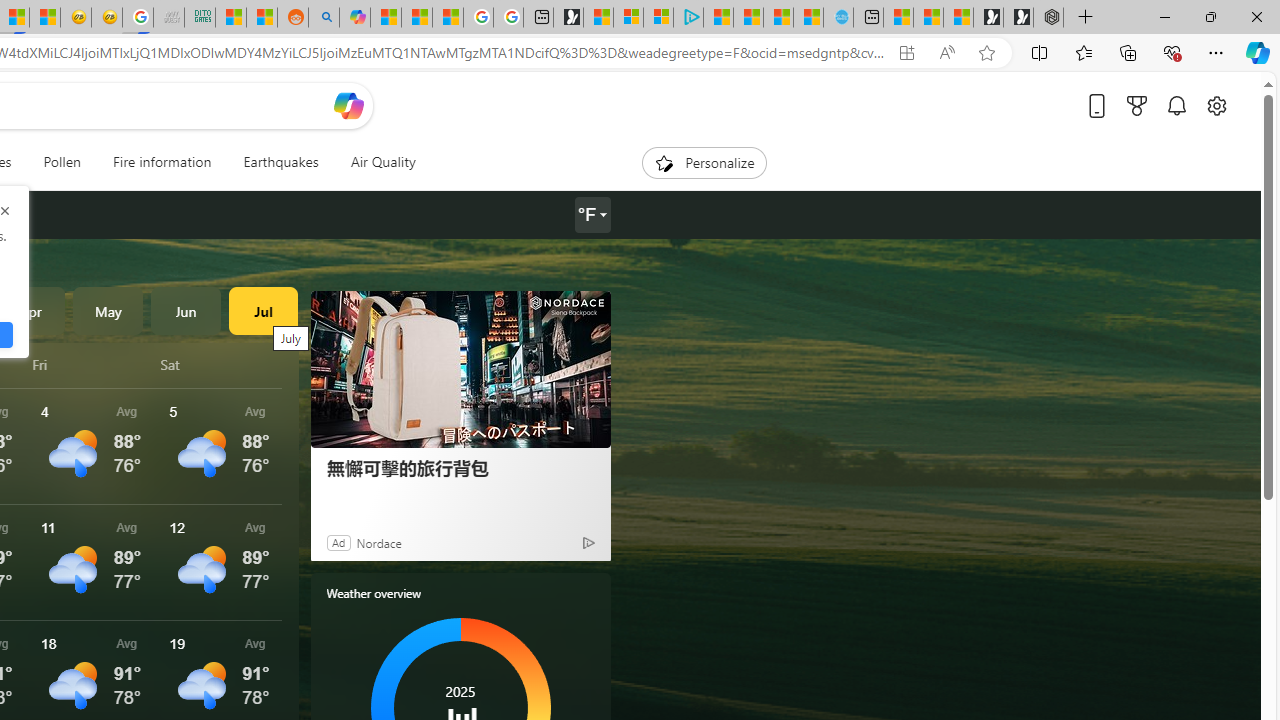 The height and width of the screenshot is (720, 1280). I want to click on Ad Choice, so click(588, 542).